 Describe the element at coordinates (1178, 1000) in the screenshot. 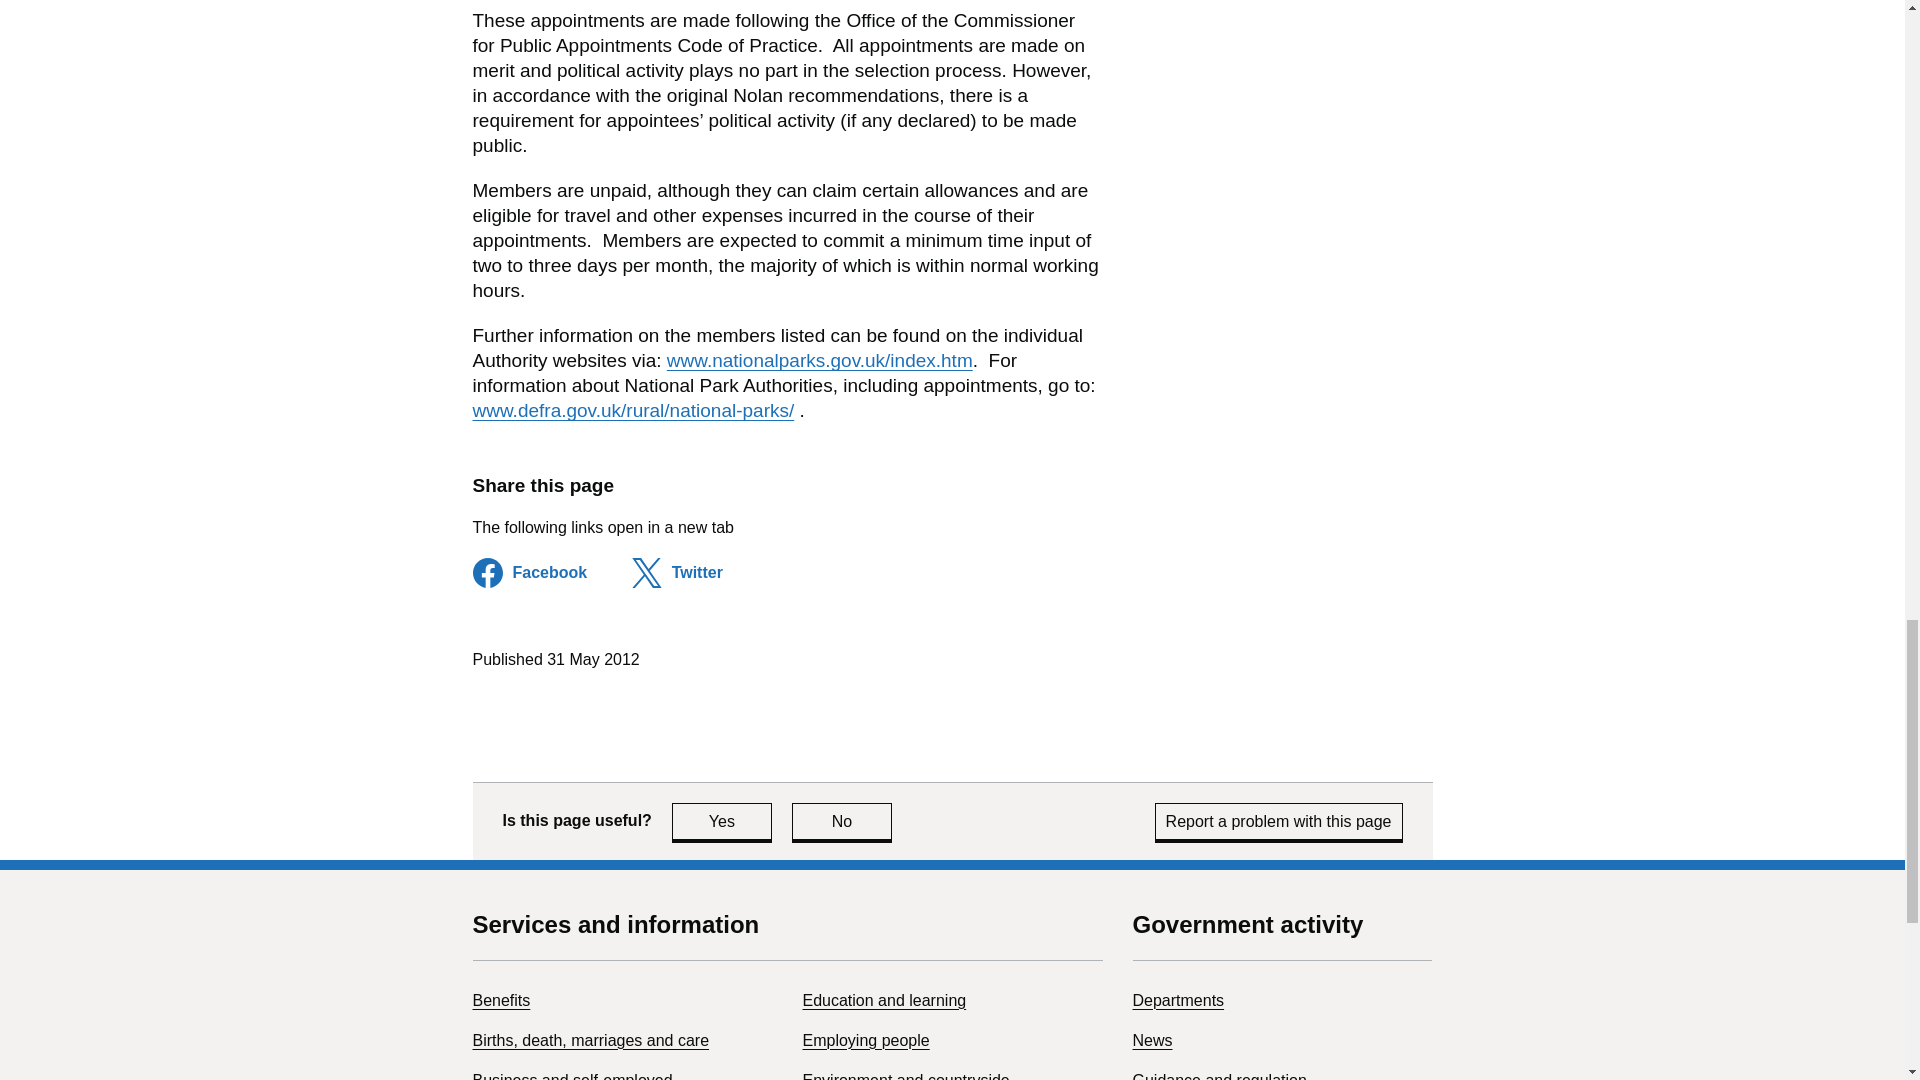

I see `Departments` at that location.